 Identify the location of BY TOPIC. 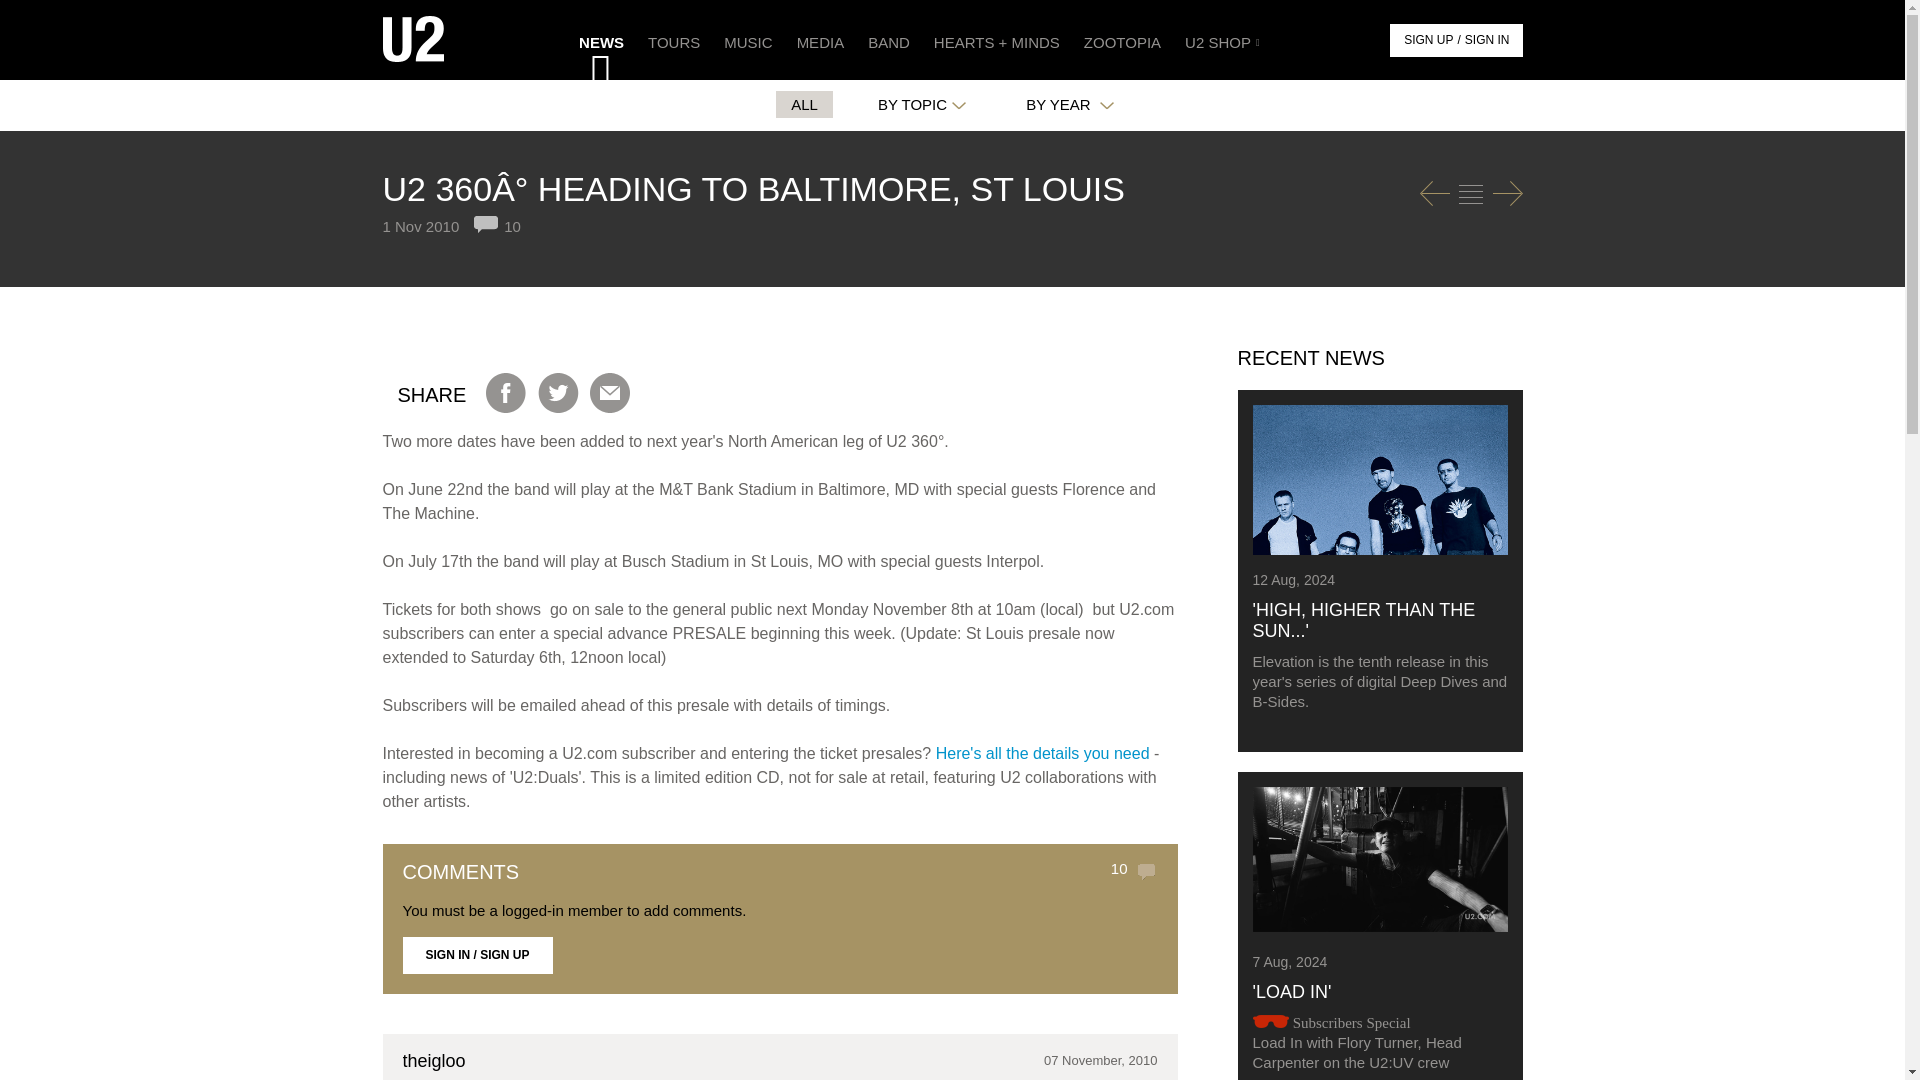
(922, 104).